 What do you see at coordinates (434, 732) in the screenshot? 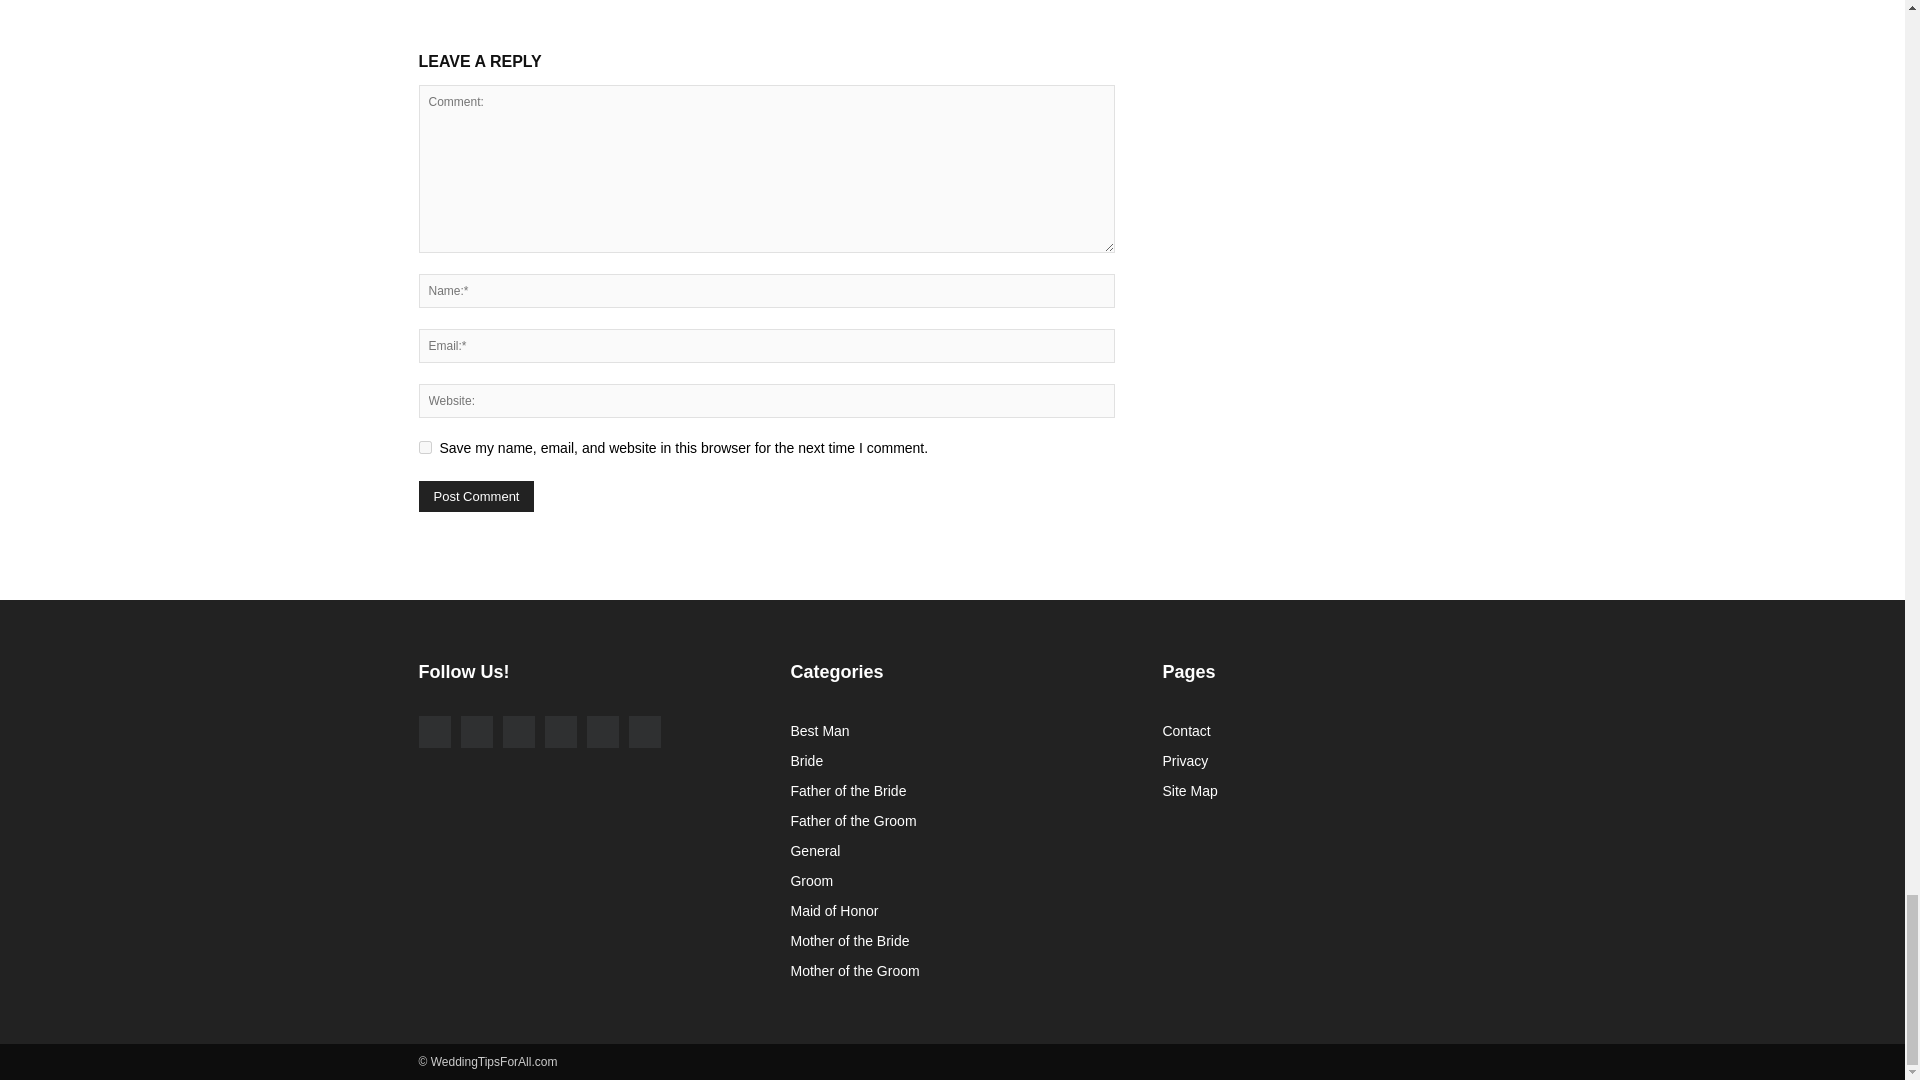
I see `Follow Us on Facebook` at bounding box center [434, 732].